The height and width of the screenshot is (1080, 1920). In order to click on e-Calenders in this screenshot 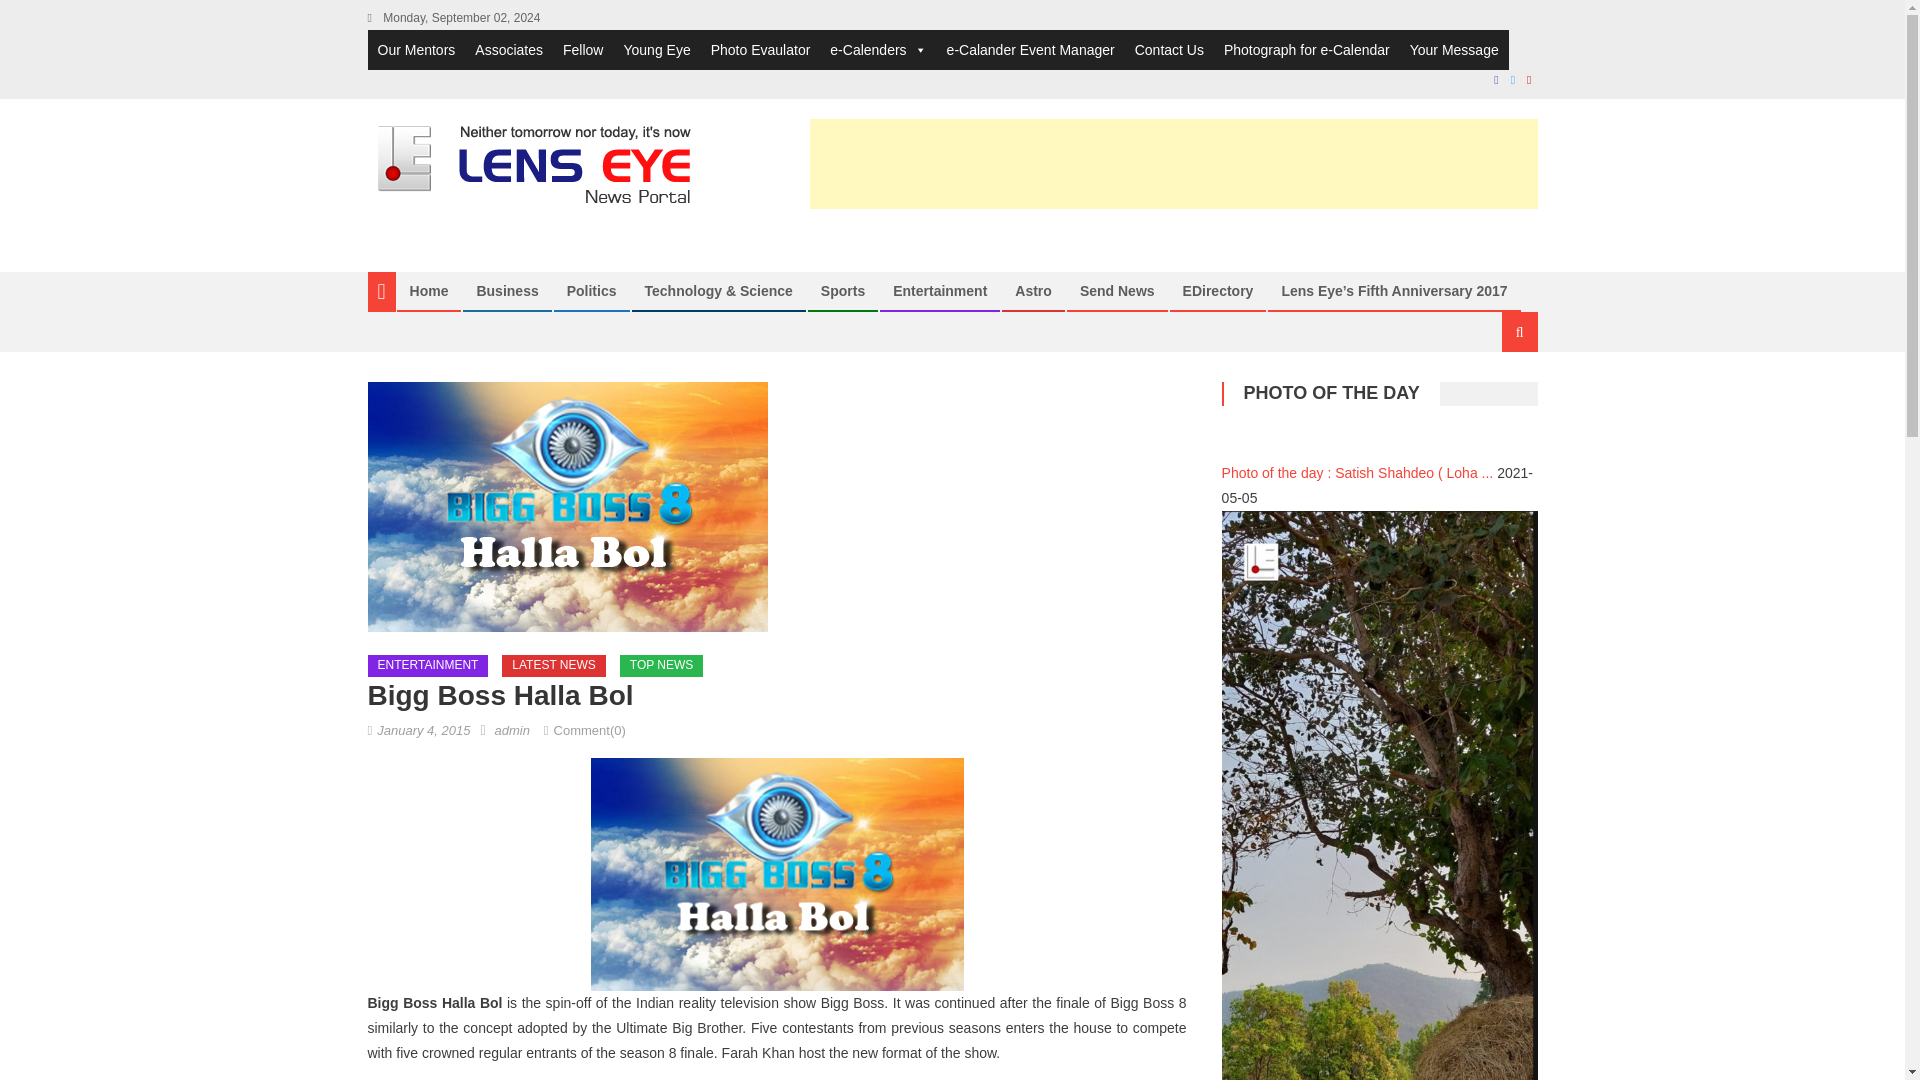, I will do `click(878, 50)`.